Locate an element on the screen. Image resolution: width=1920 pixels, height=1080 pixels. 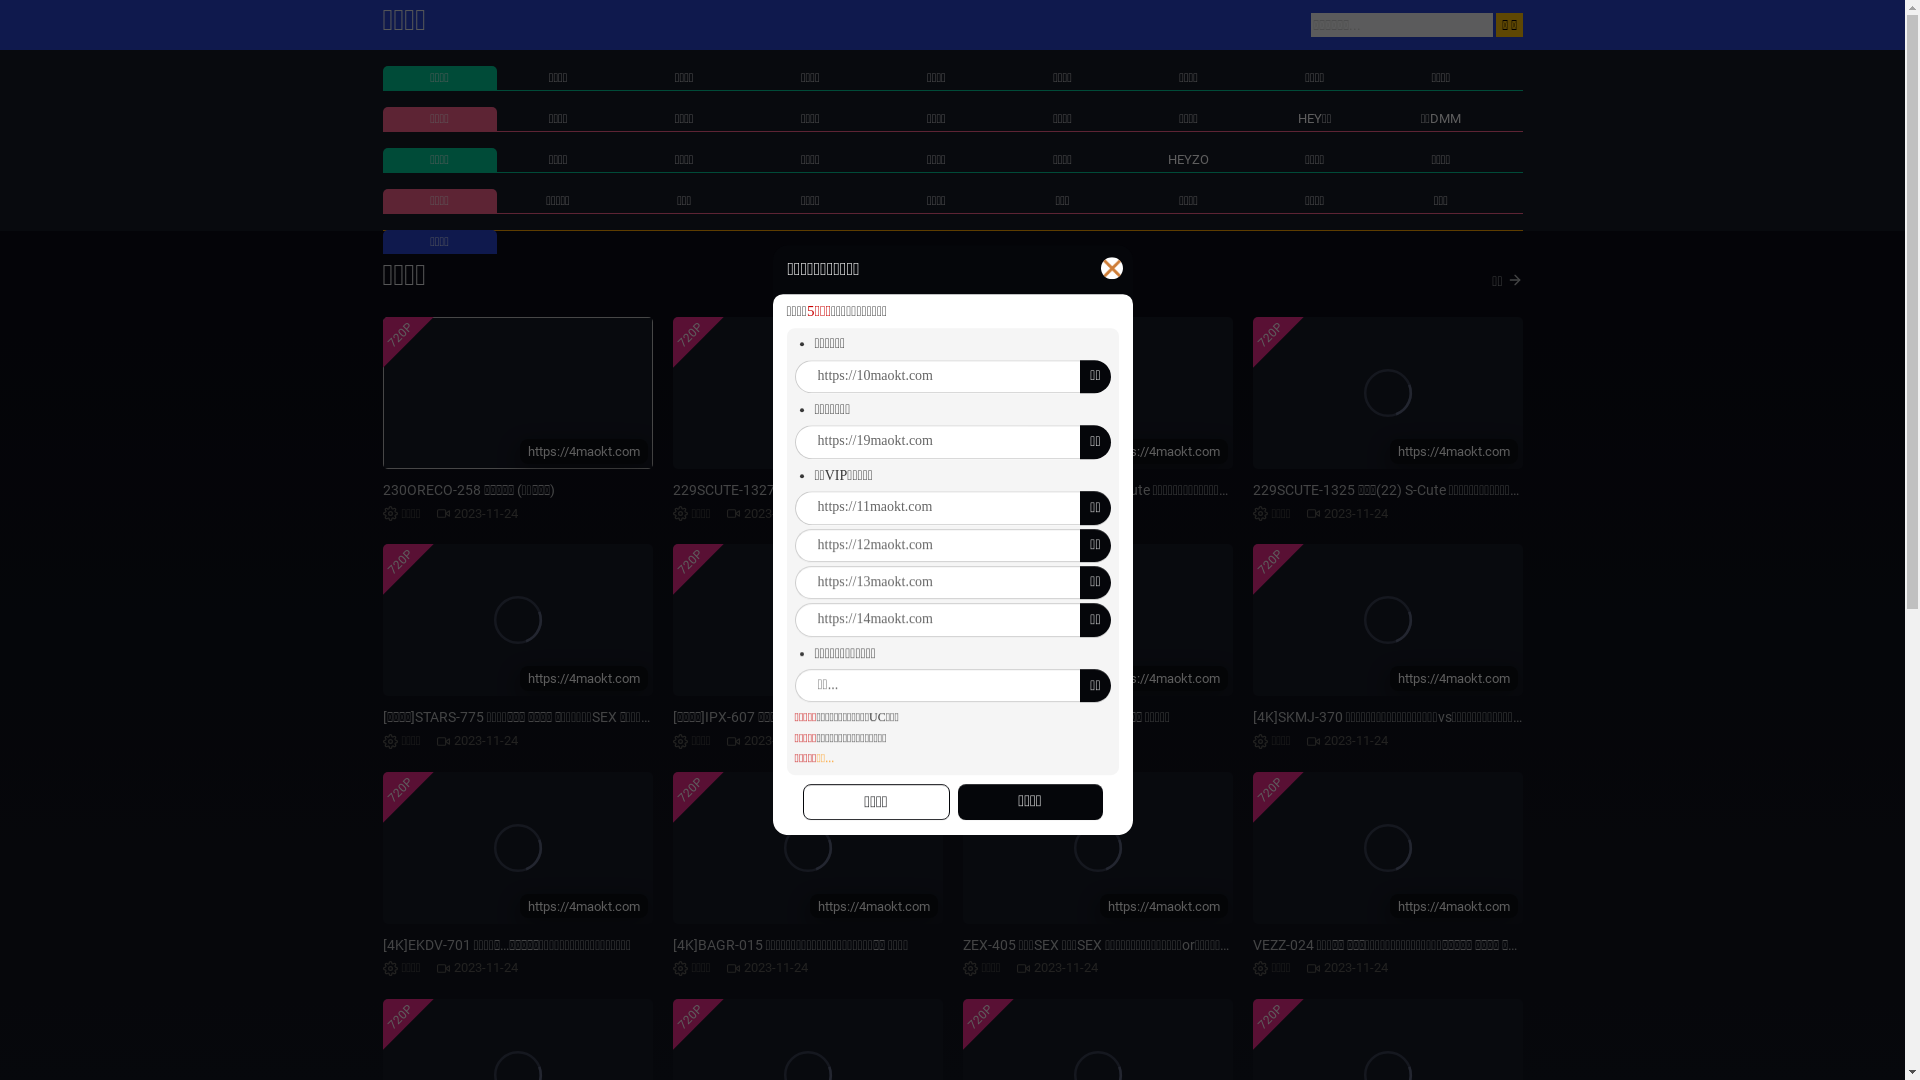
720P
https://4maokt.com is located at coordinates (1097, 620).